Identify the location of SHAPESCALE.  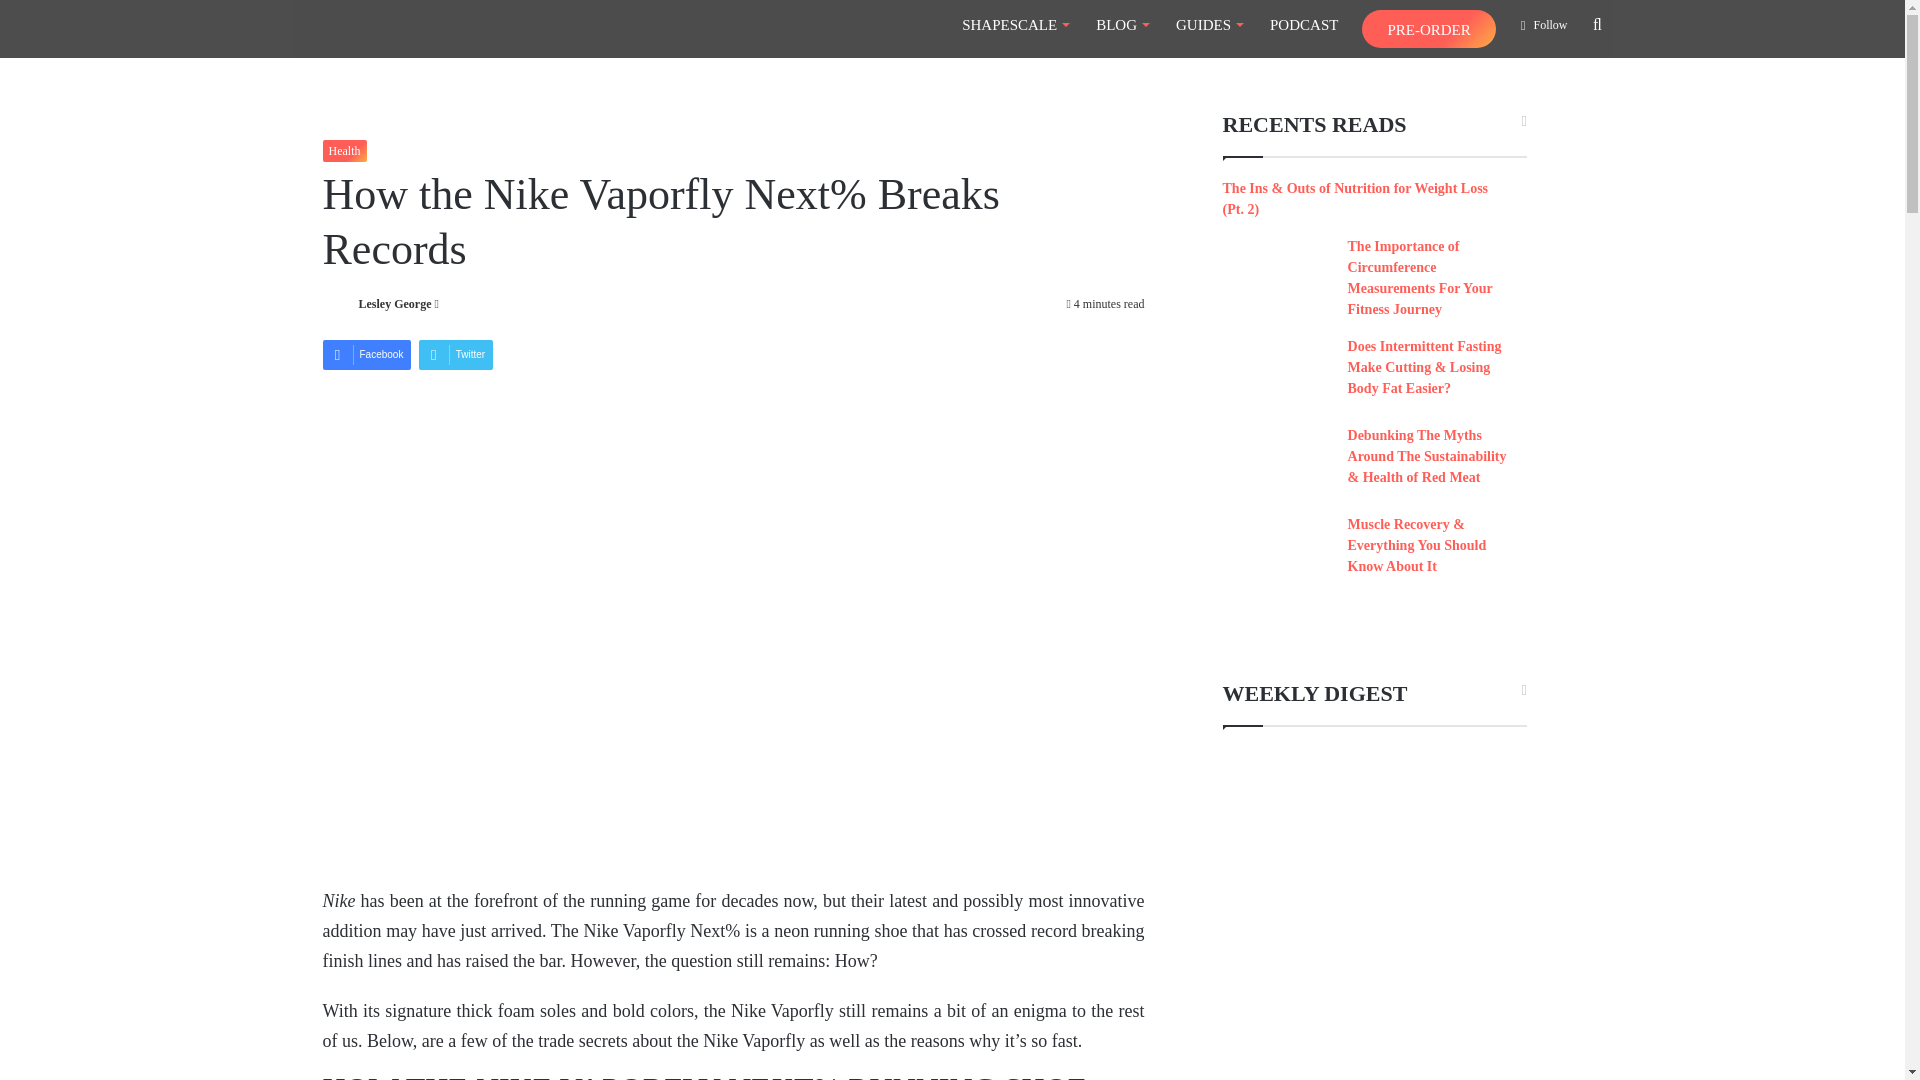
(1015, 24).